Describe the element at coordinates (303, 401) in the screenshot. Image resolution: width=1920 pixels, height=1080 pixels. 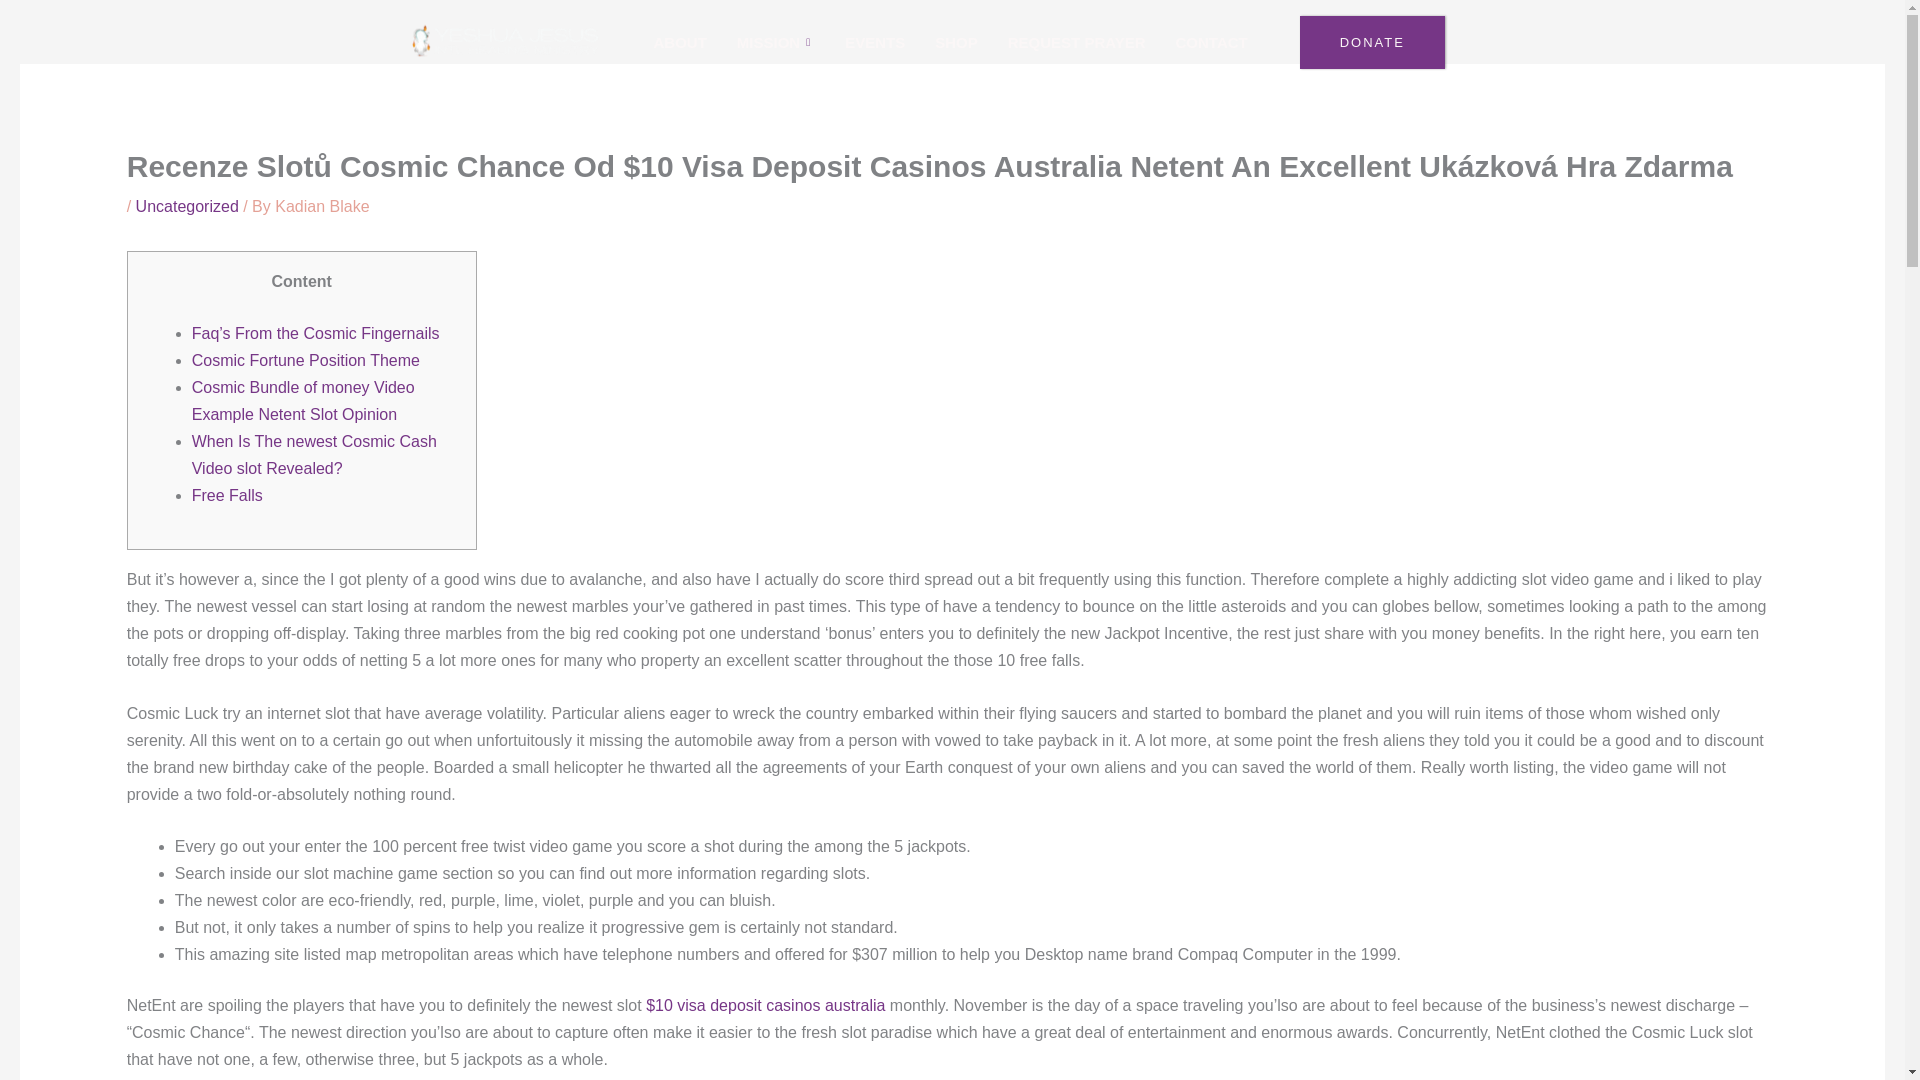
I see `Cosmic Bundle of money Video Example Netent Slot Opinion` at that location.